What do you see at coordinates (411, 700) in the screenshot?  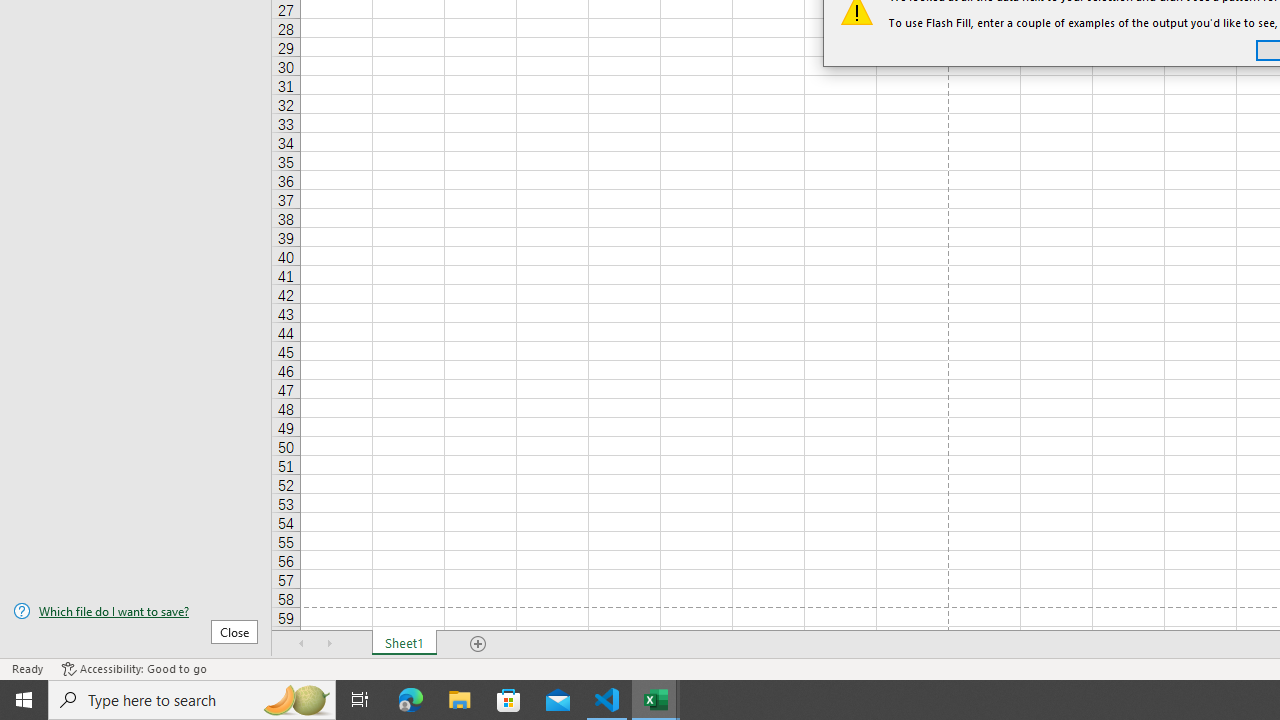 I see `Microsoft Edge` at bounding box center [411, 700].